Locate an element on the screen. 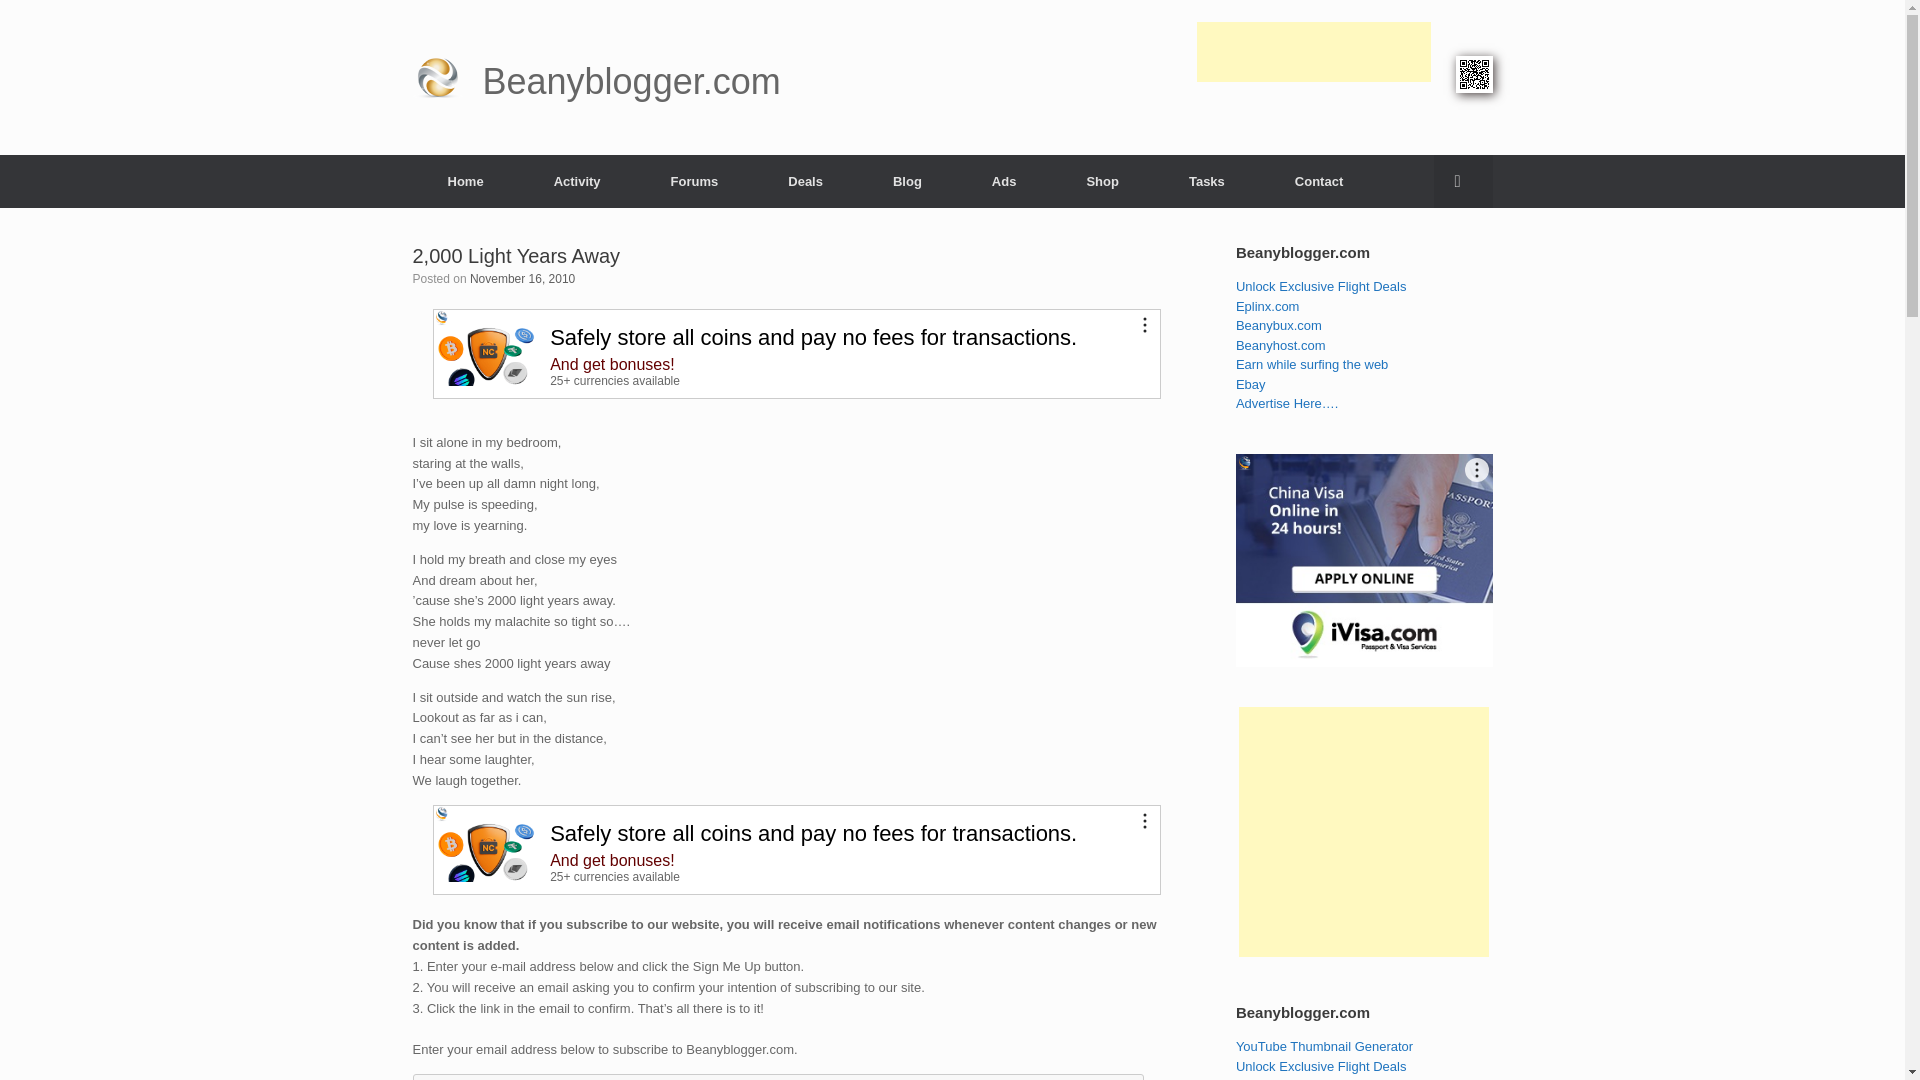 The image size is (1920, 1080). Blog is located at coordinates (907, 180).